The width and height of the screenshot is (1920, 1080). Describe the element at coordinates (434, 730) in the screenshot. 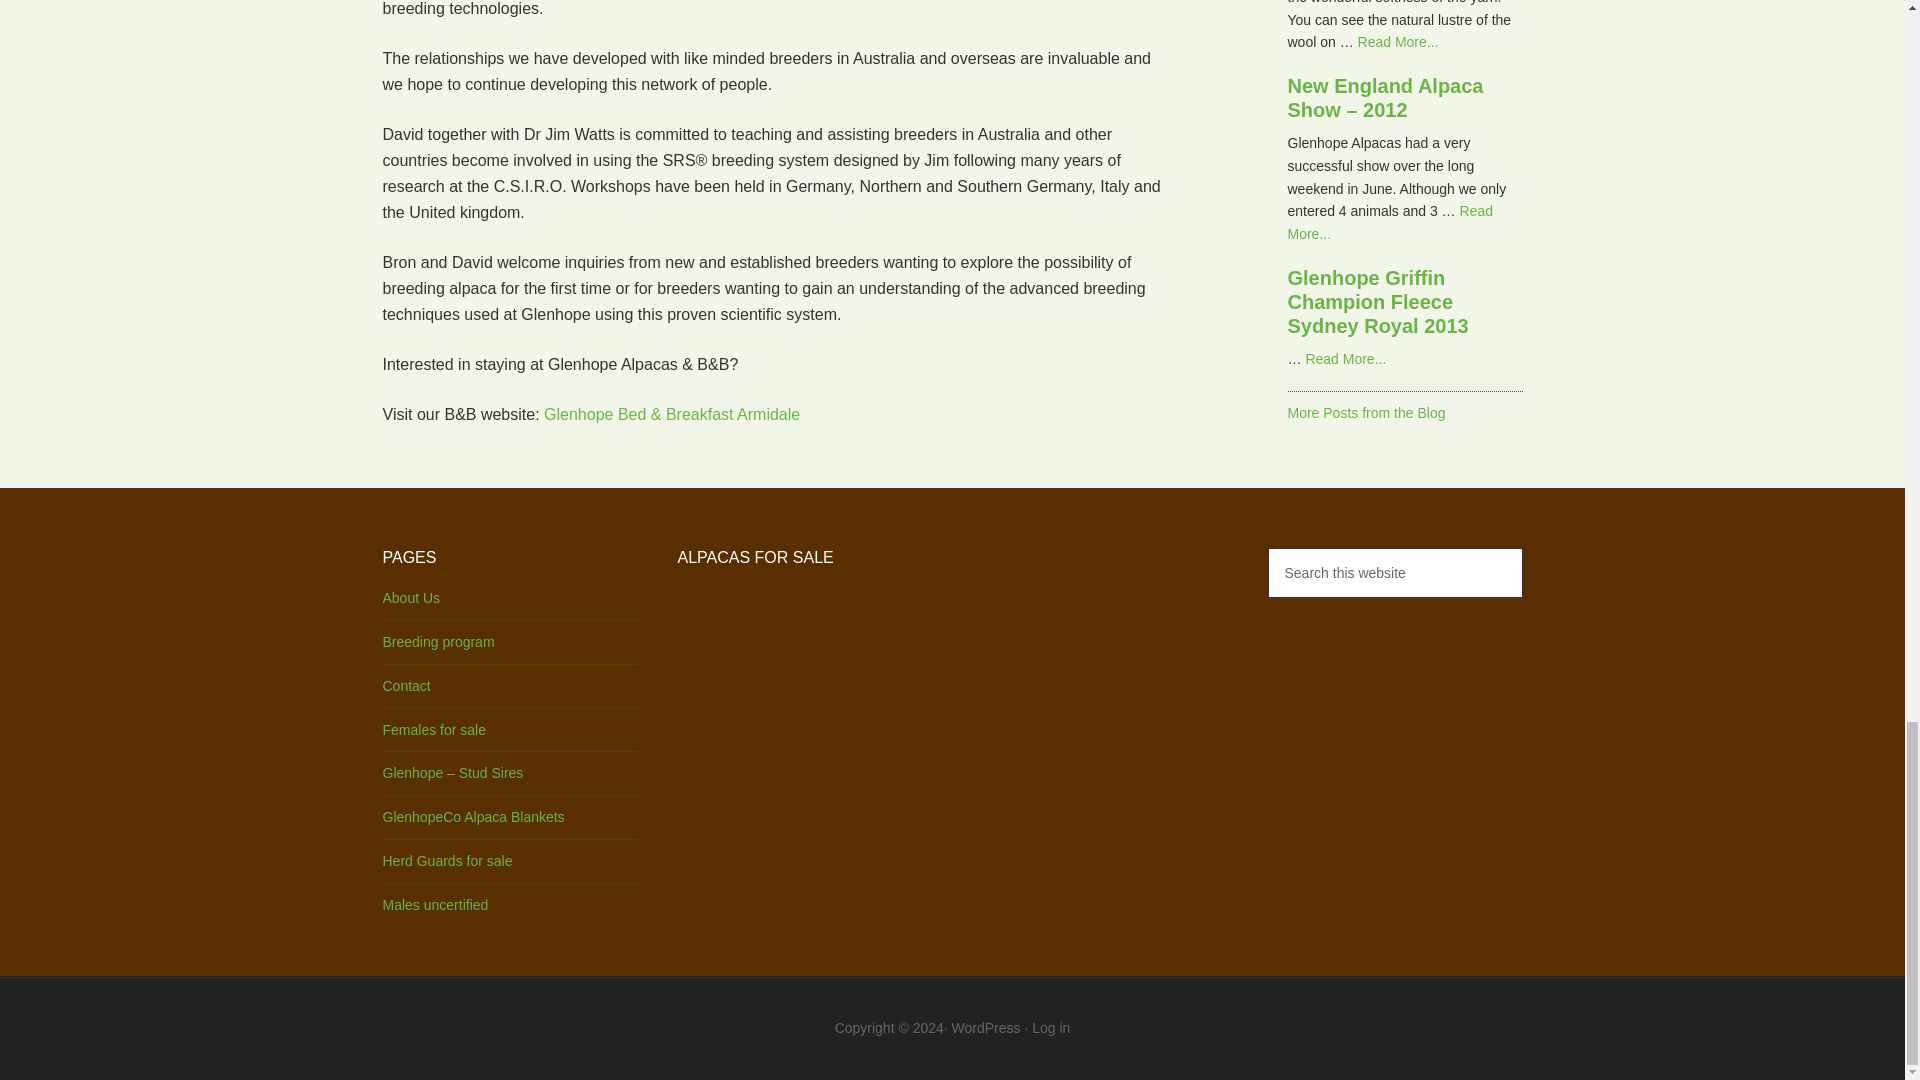

I see `Females for sale` at that location.